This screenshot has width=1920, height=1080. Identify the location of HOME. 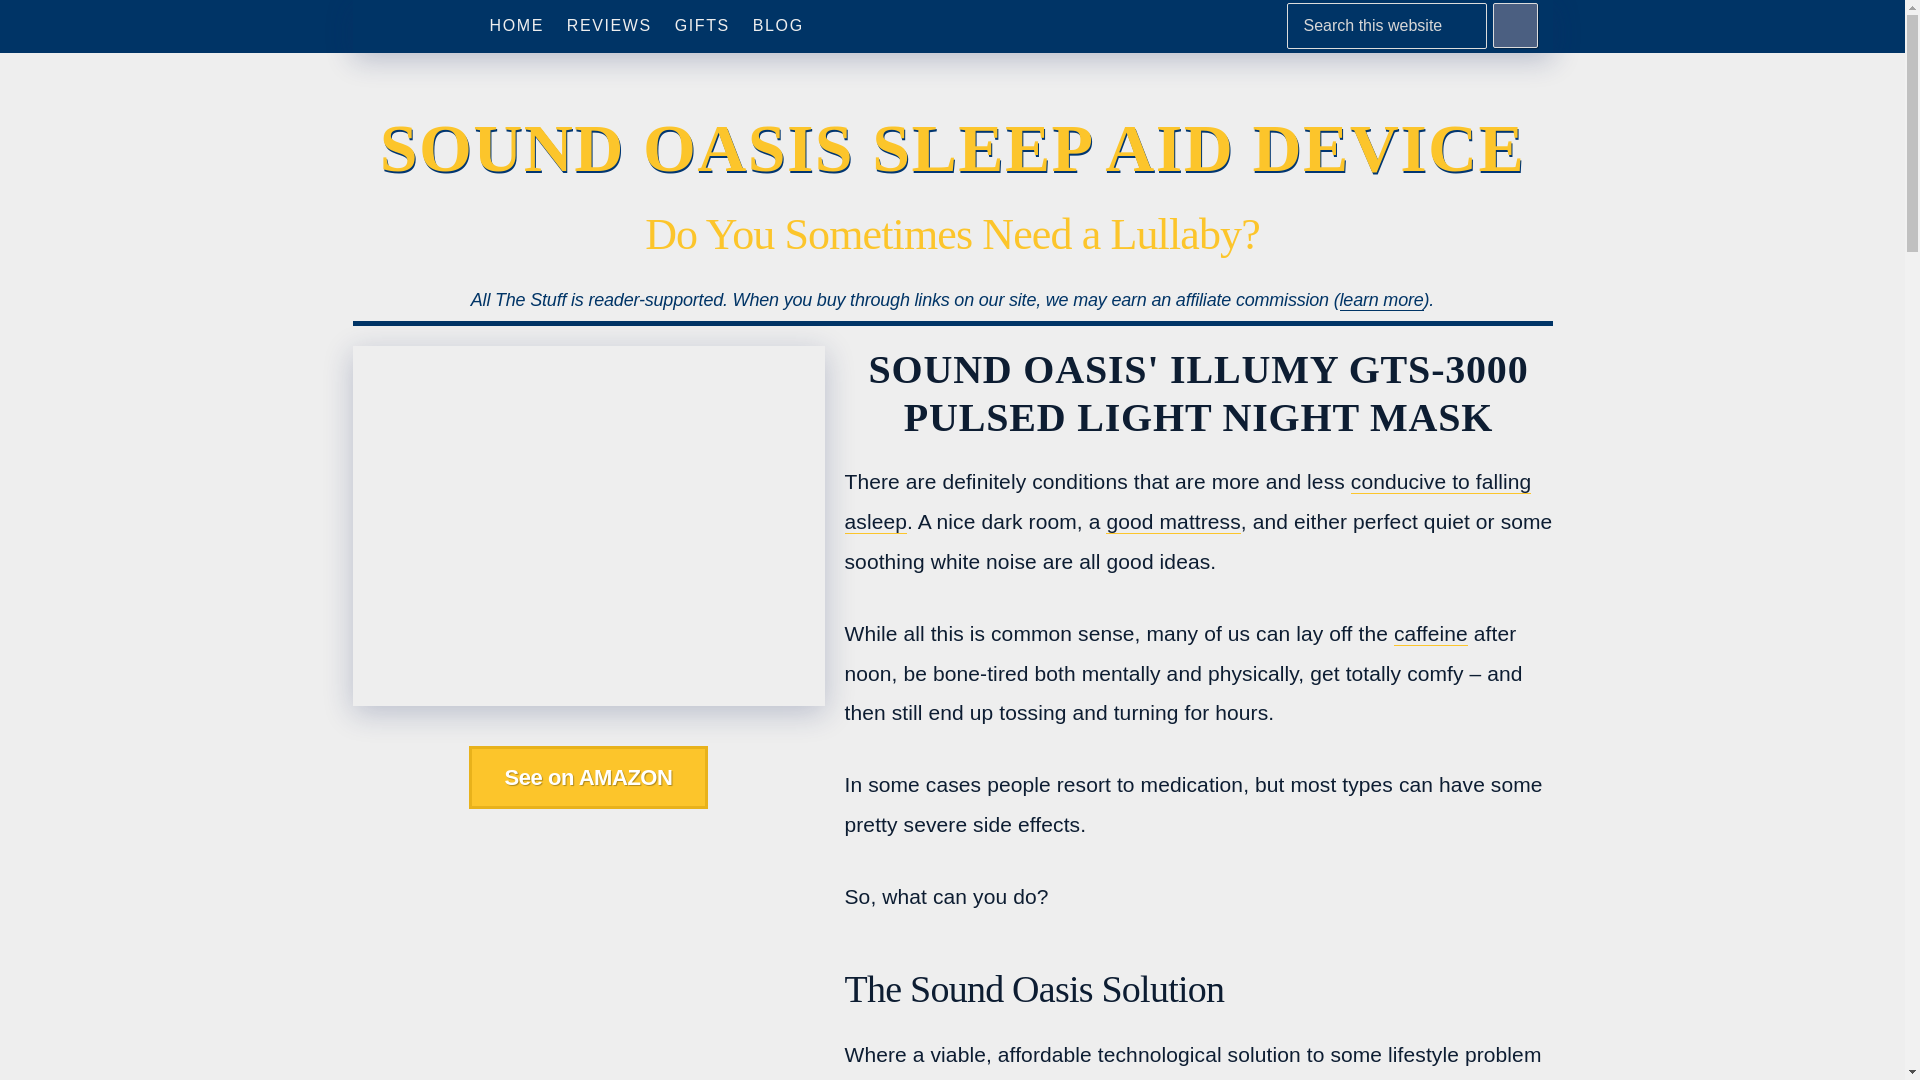
(516, 26).